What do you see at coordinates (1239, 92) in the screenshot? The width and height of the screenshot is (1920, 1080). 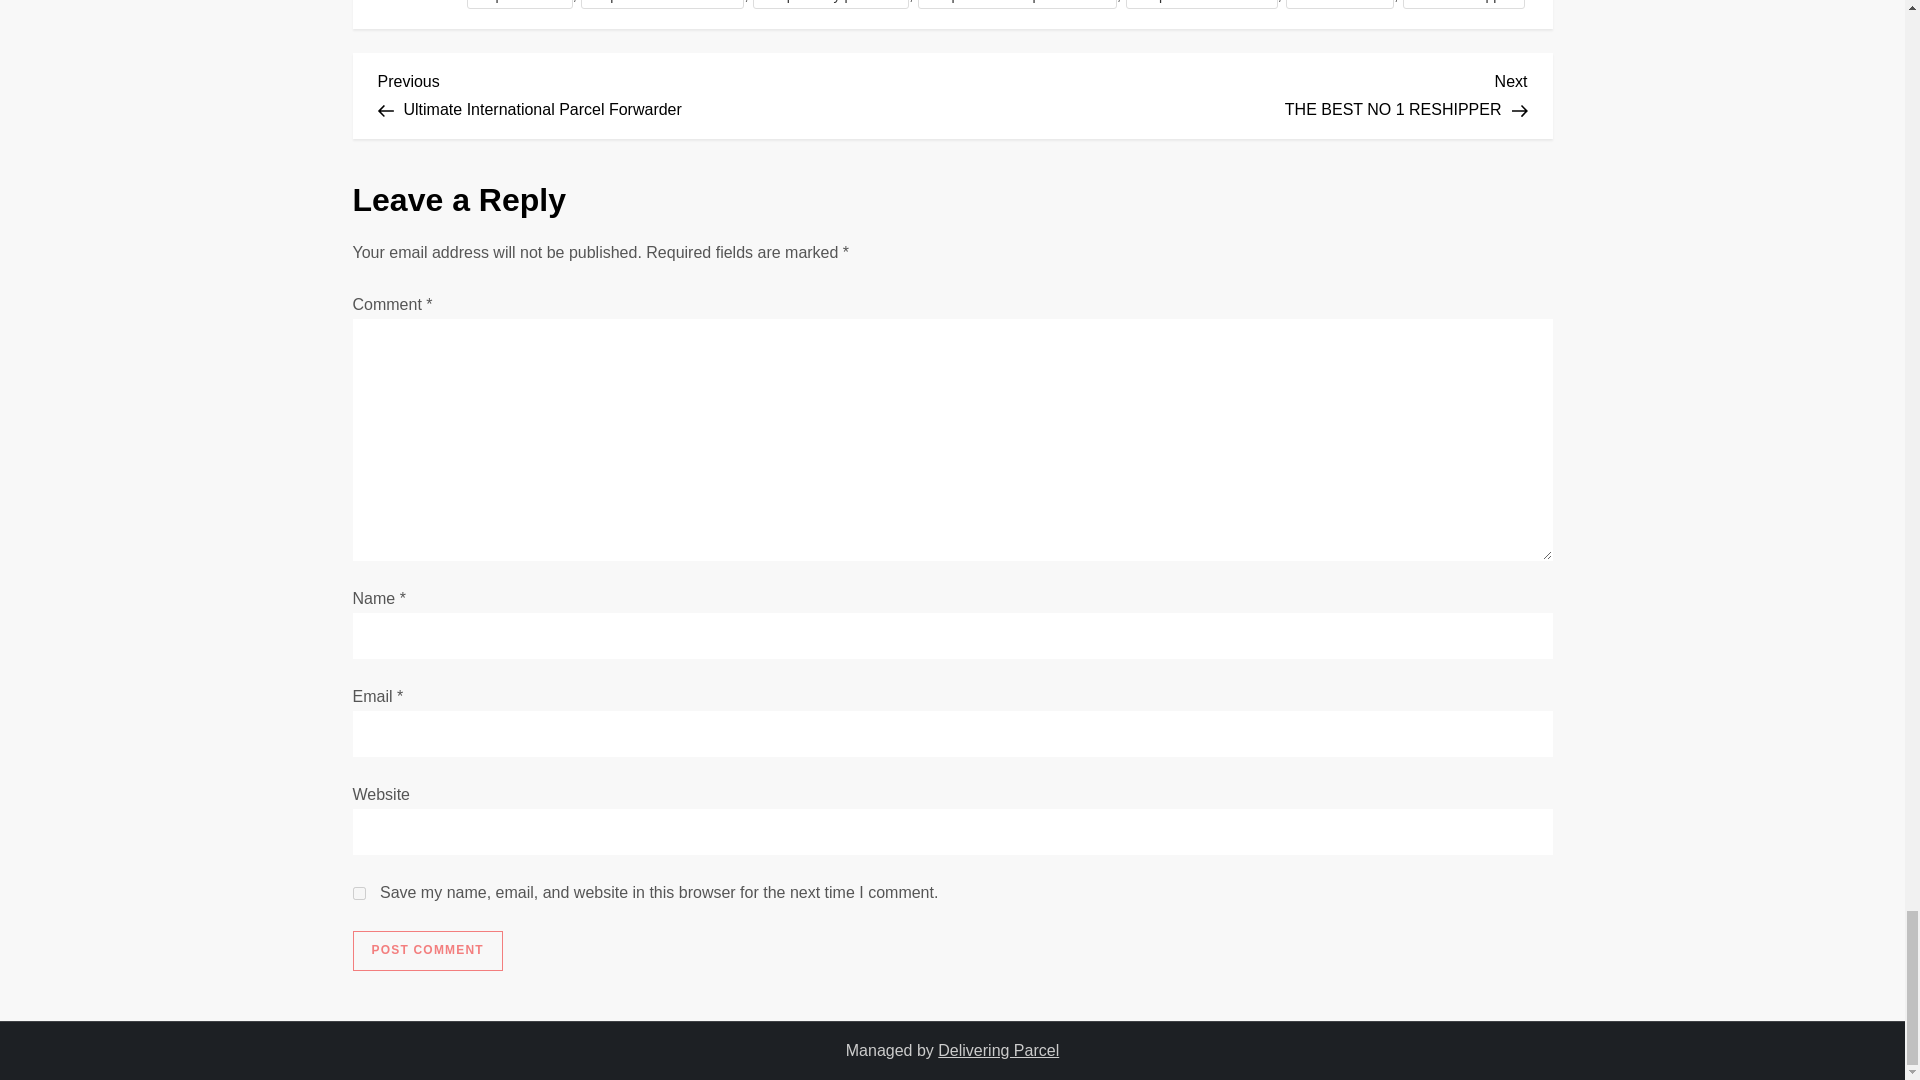 I see `Post Comment` at bounding box center [1239, 92].